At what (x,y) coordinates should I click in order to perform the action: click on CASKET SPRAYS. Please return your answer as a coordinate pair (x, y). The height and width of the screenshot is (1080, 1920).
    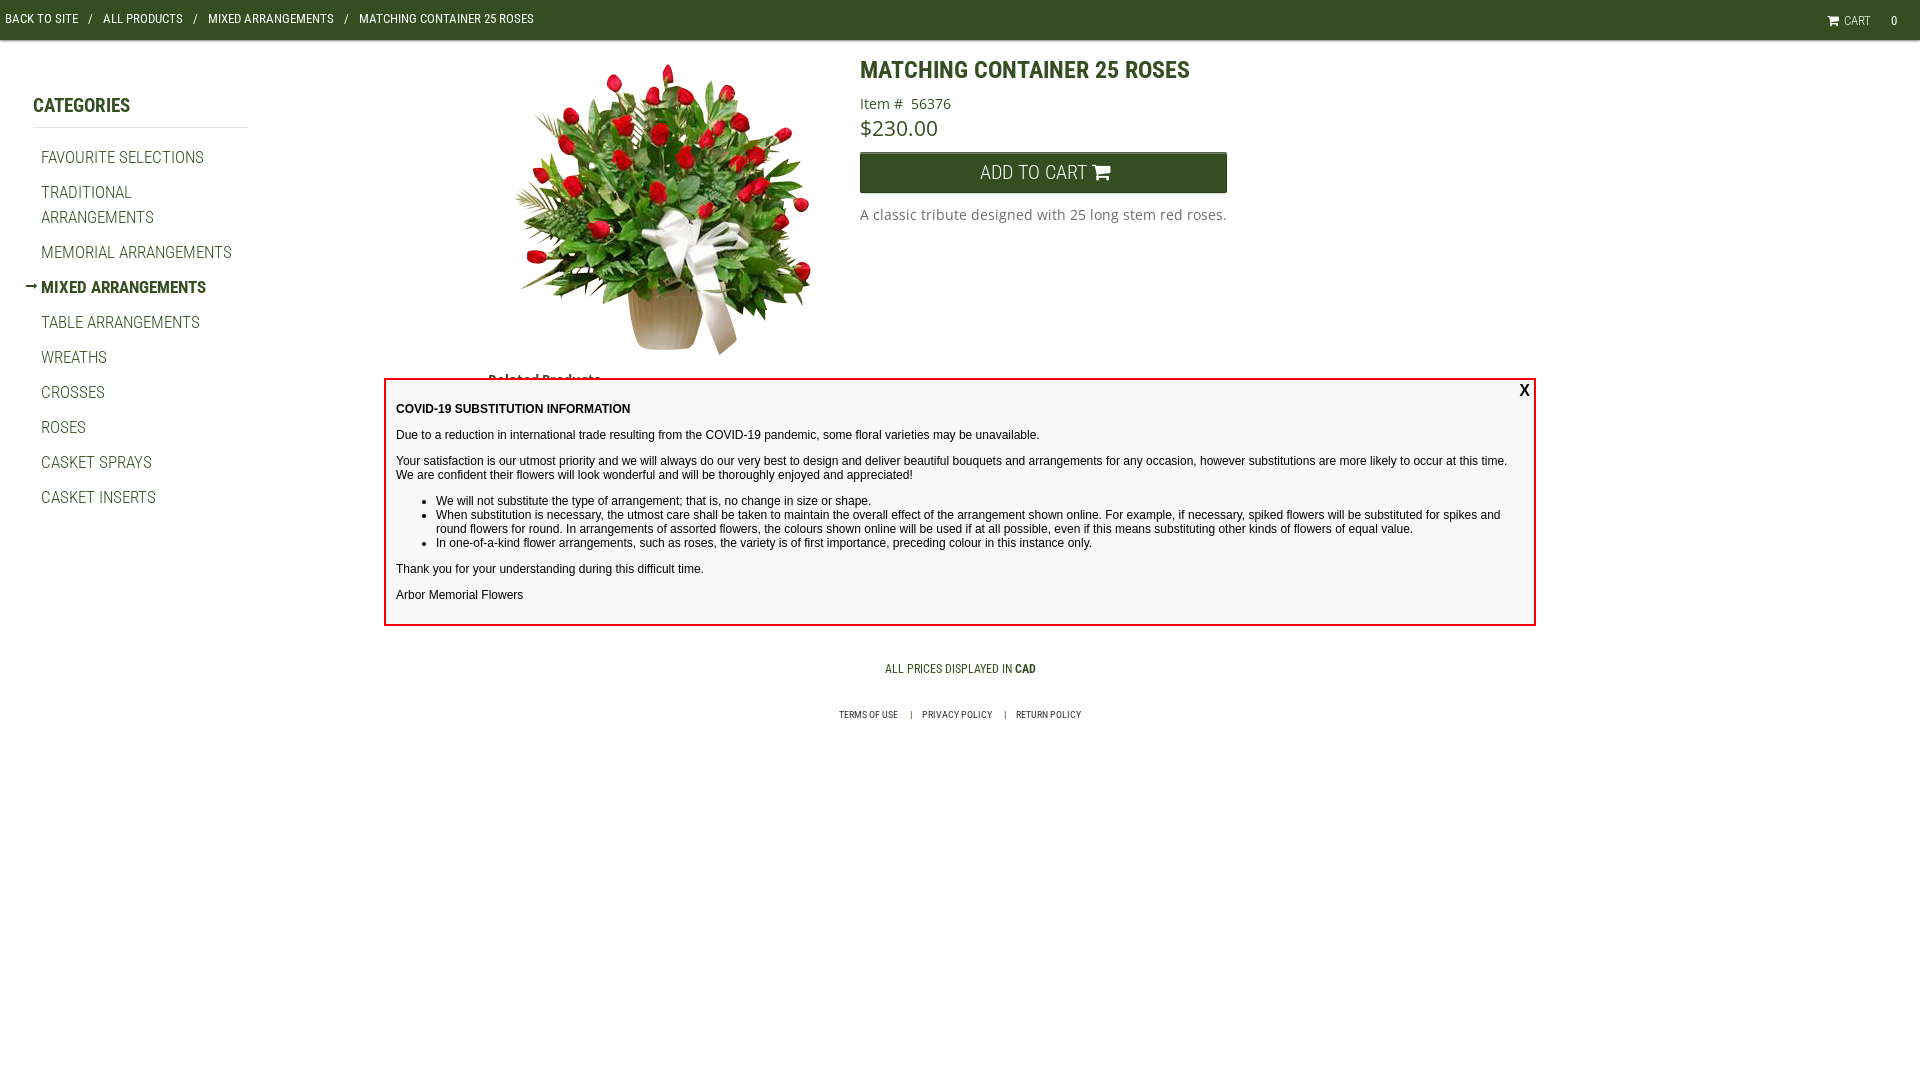
    Looking at the image, I should click on (96, 462).